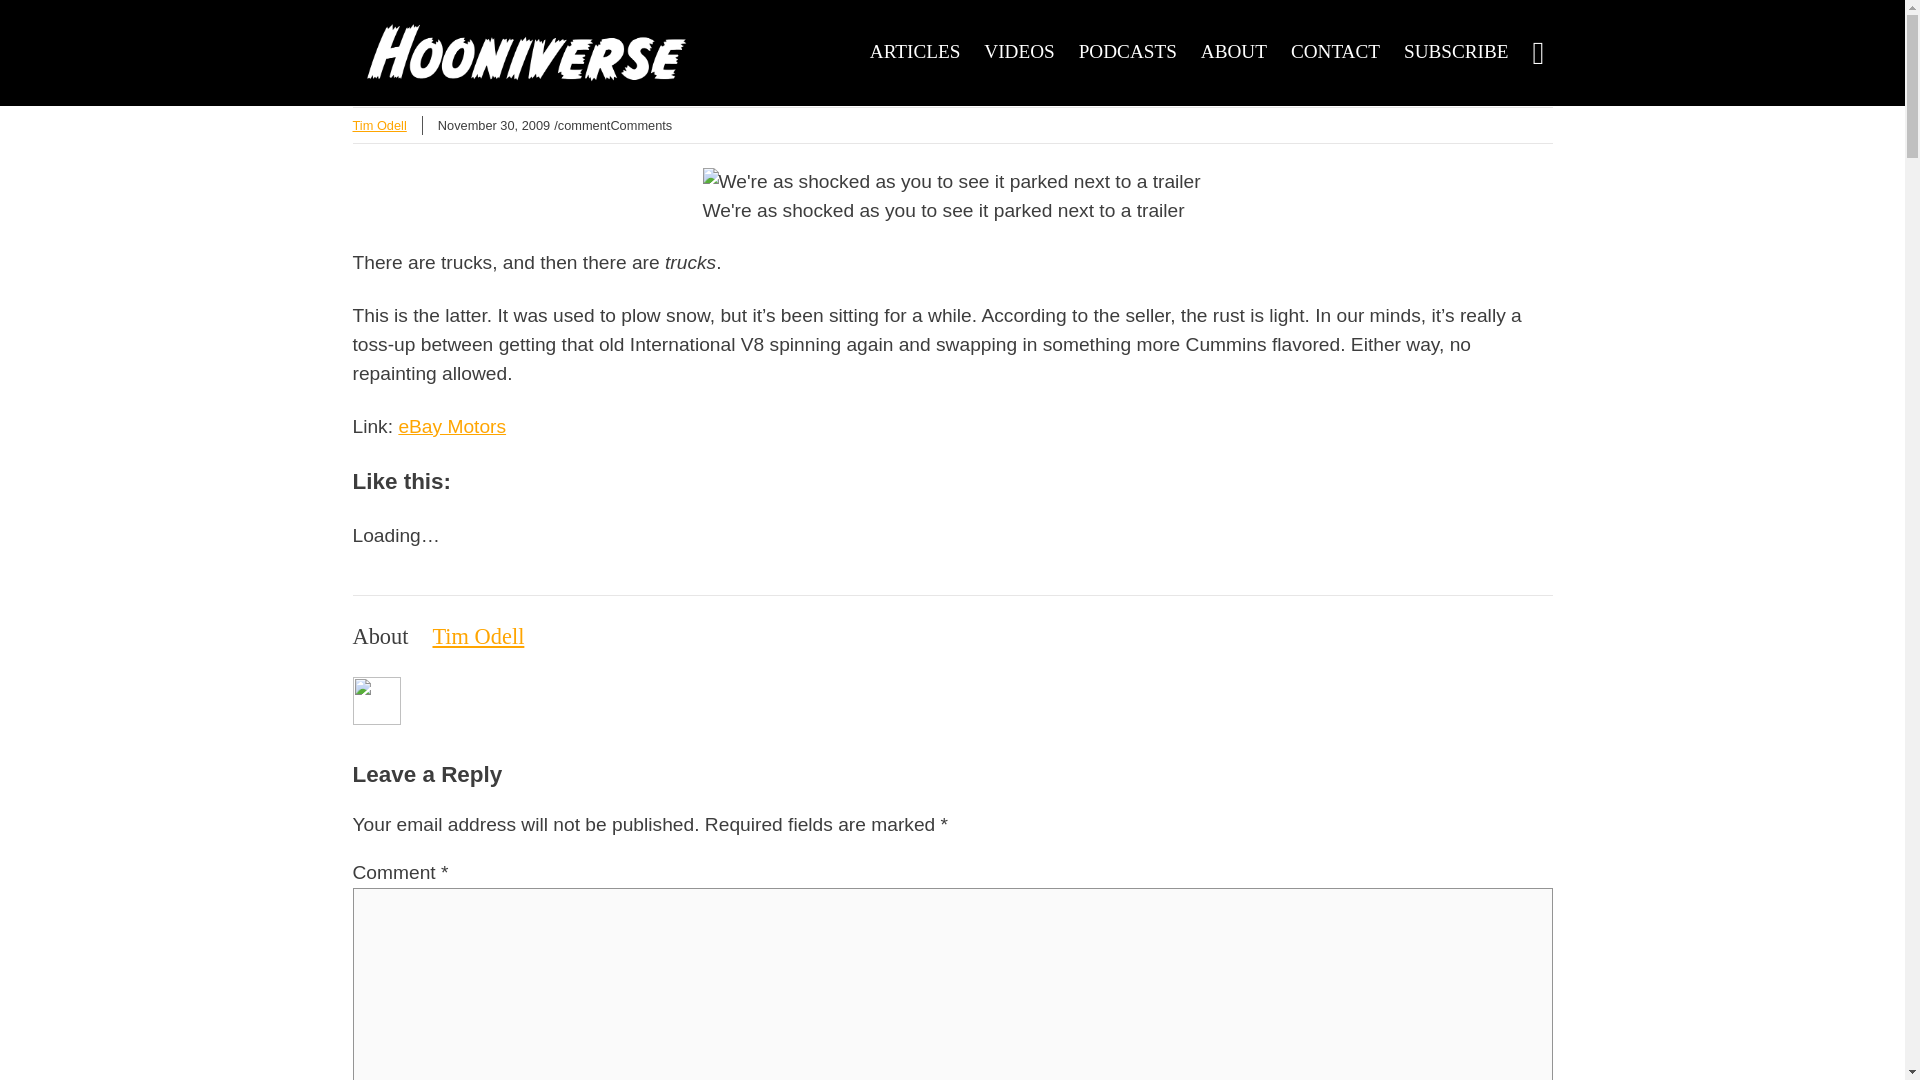 The image size is (1920, 1080). I want to click on Tim Odell, so click(378, 124).